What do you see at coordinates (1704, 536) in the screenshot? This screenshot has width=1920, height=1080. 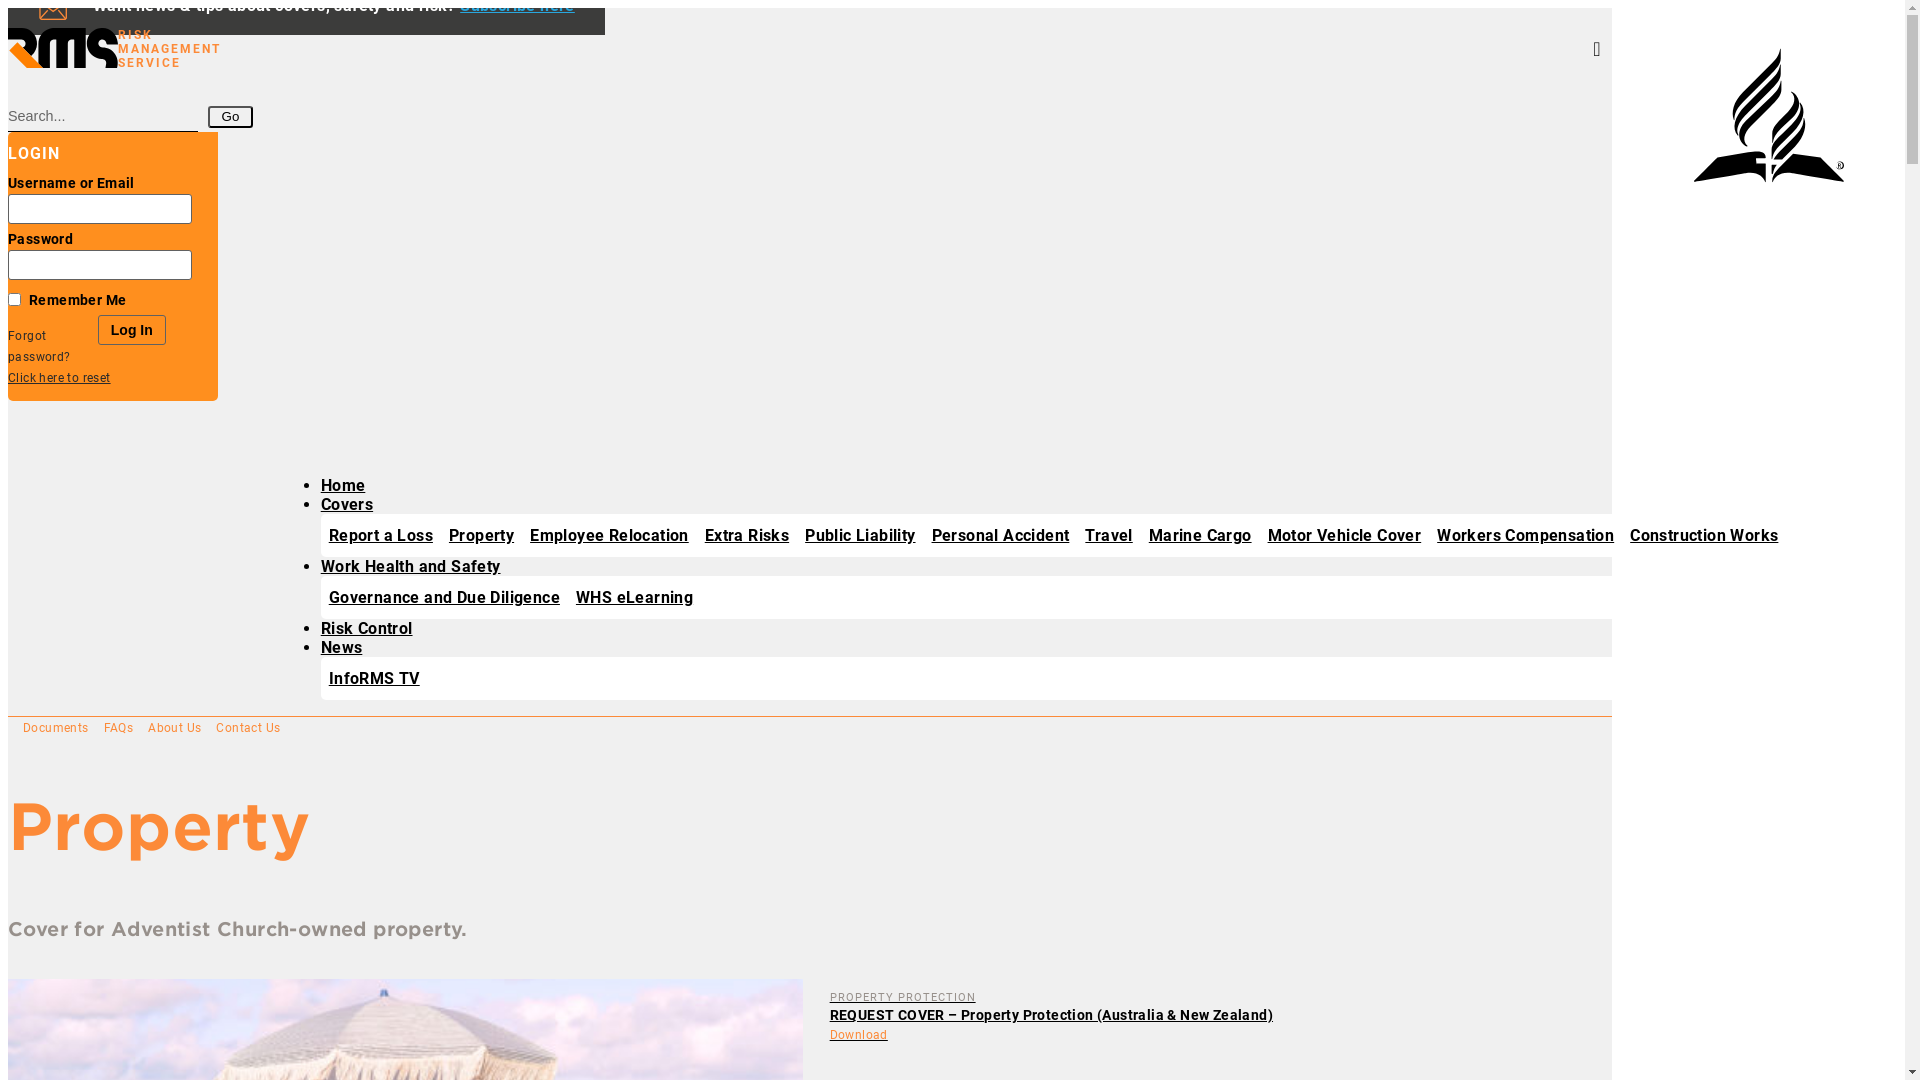 I see `Construction Works` at bounding box center [1704, 536].